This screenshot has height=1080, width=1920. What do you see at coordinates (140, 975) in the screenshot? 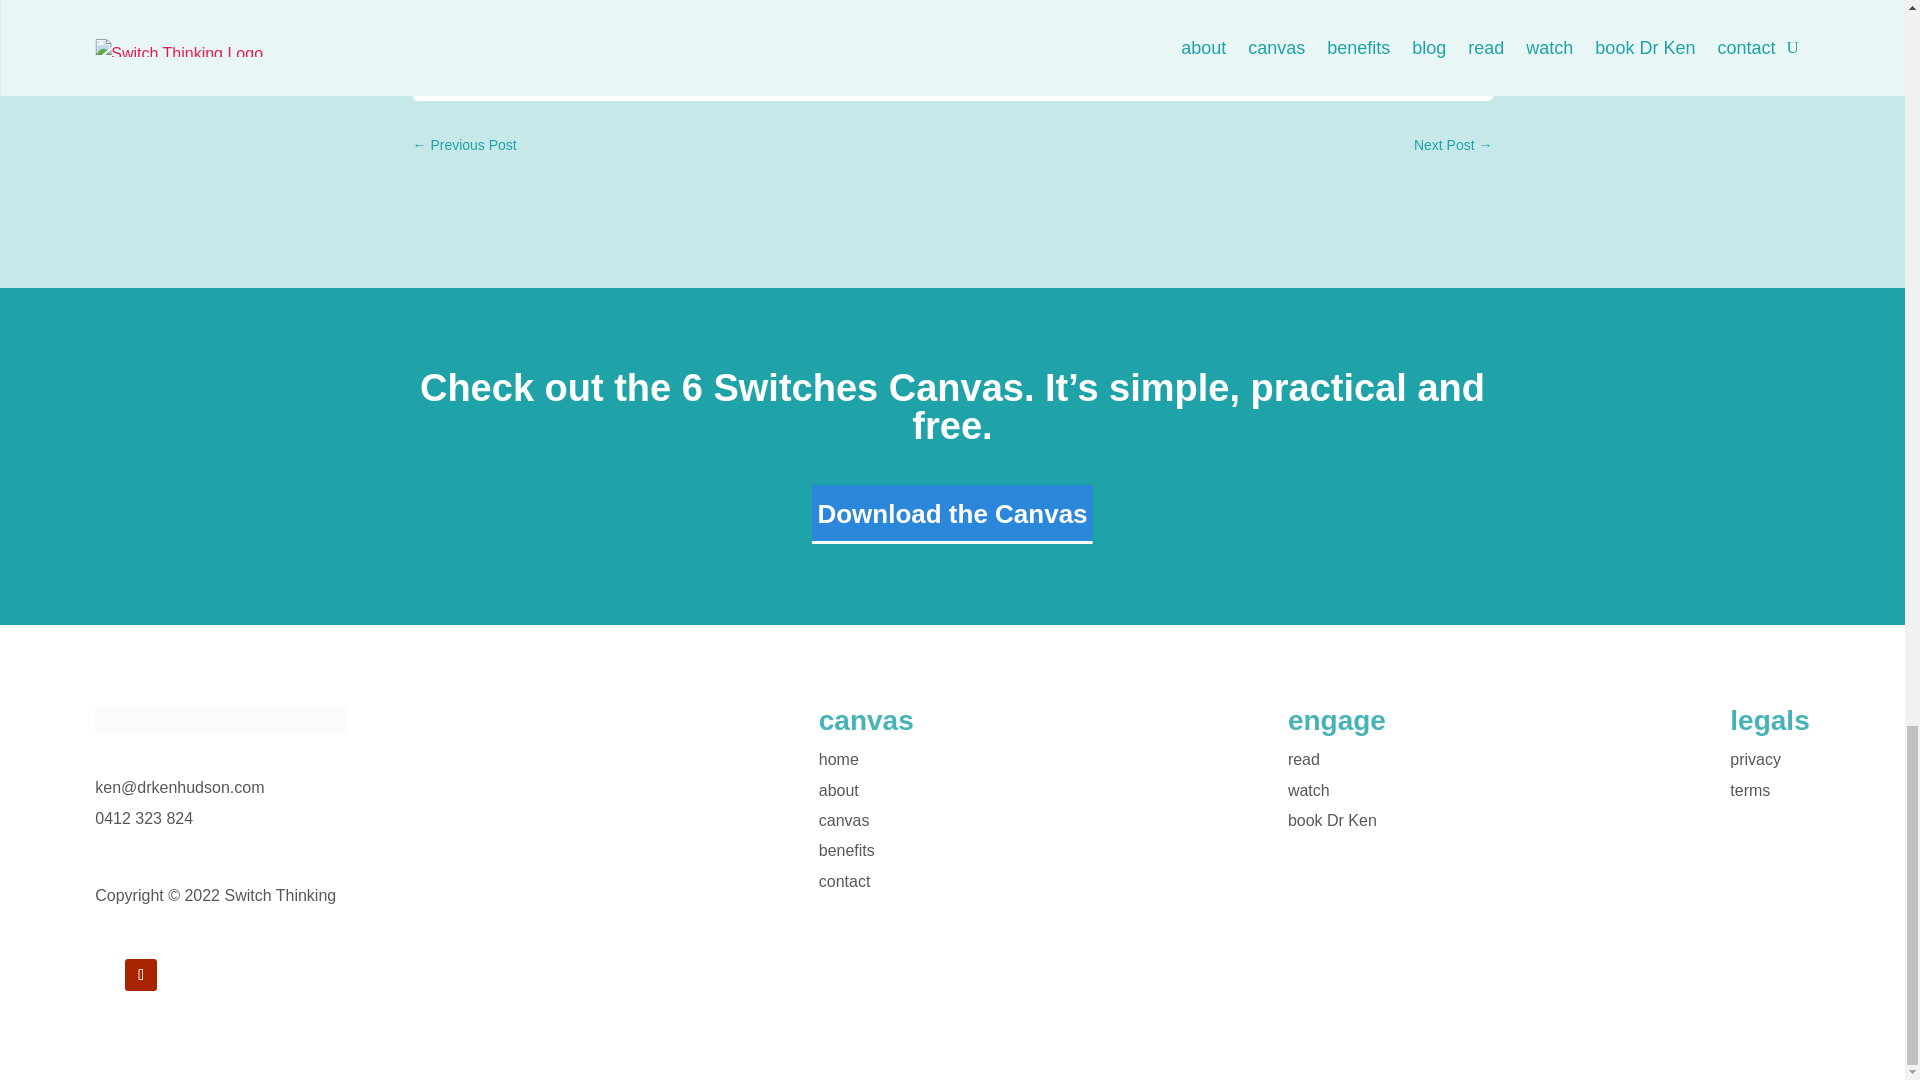
I see `Follow on Youtube` at bounding box center [140, 975].